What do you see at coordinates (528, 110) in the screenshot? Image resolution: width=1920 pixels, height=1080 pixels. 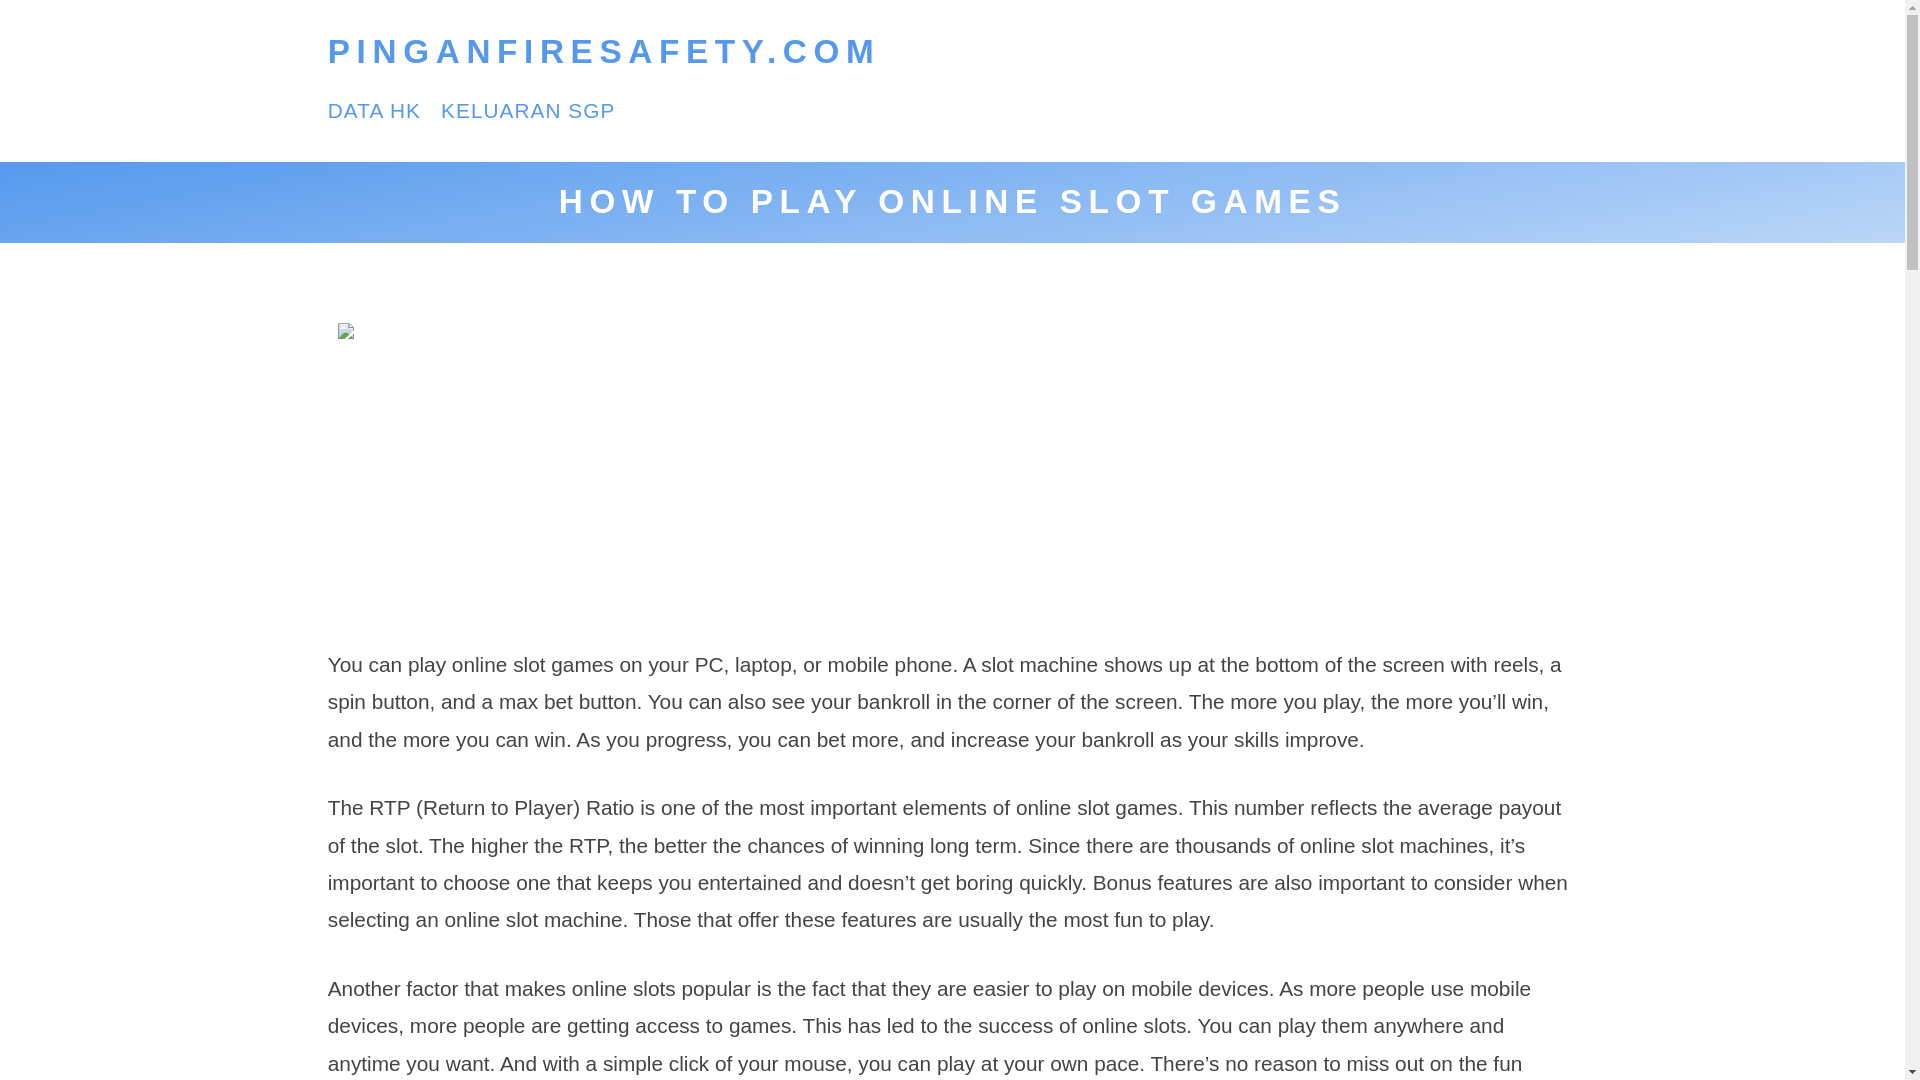 I see `KELUARAN SGP` at bounding box center [528, 110].